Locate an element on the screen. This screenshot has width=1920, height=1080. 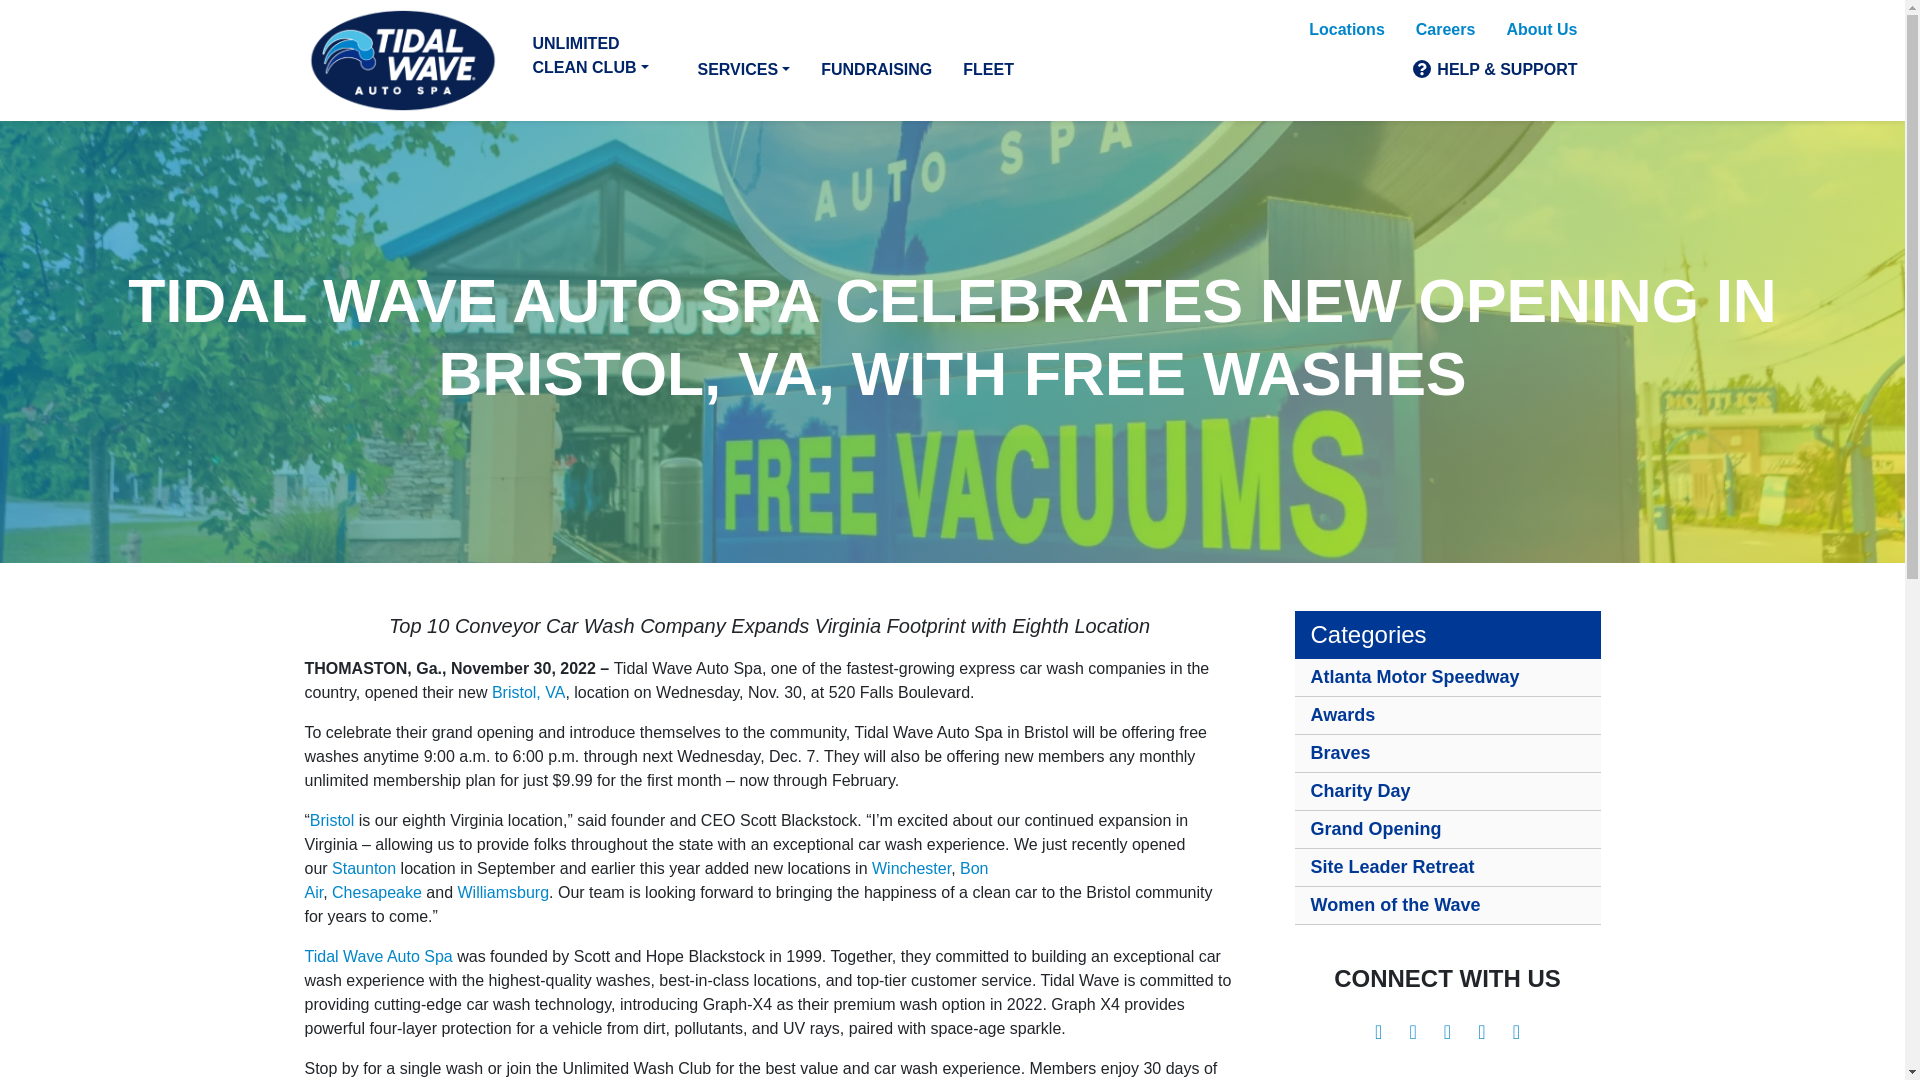
Winchester is located at coordinates (910, 868).